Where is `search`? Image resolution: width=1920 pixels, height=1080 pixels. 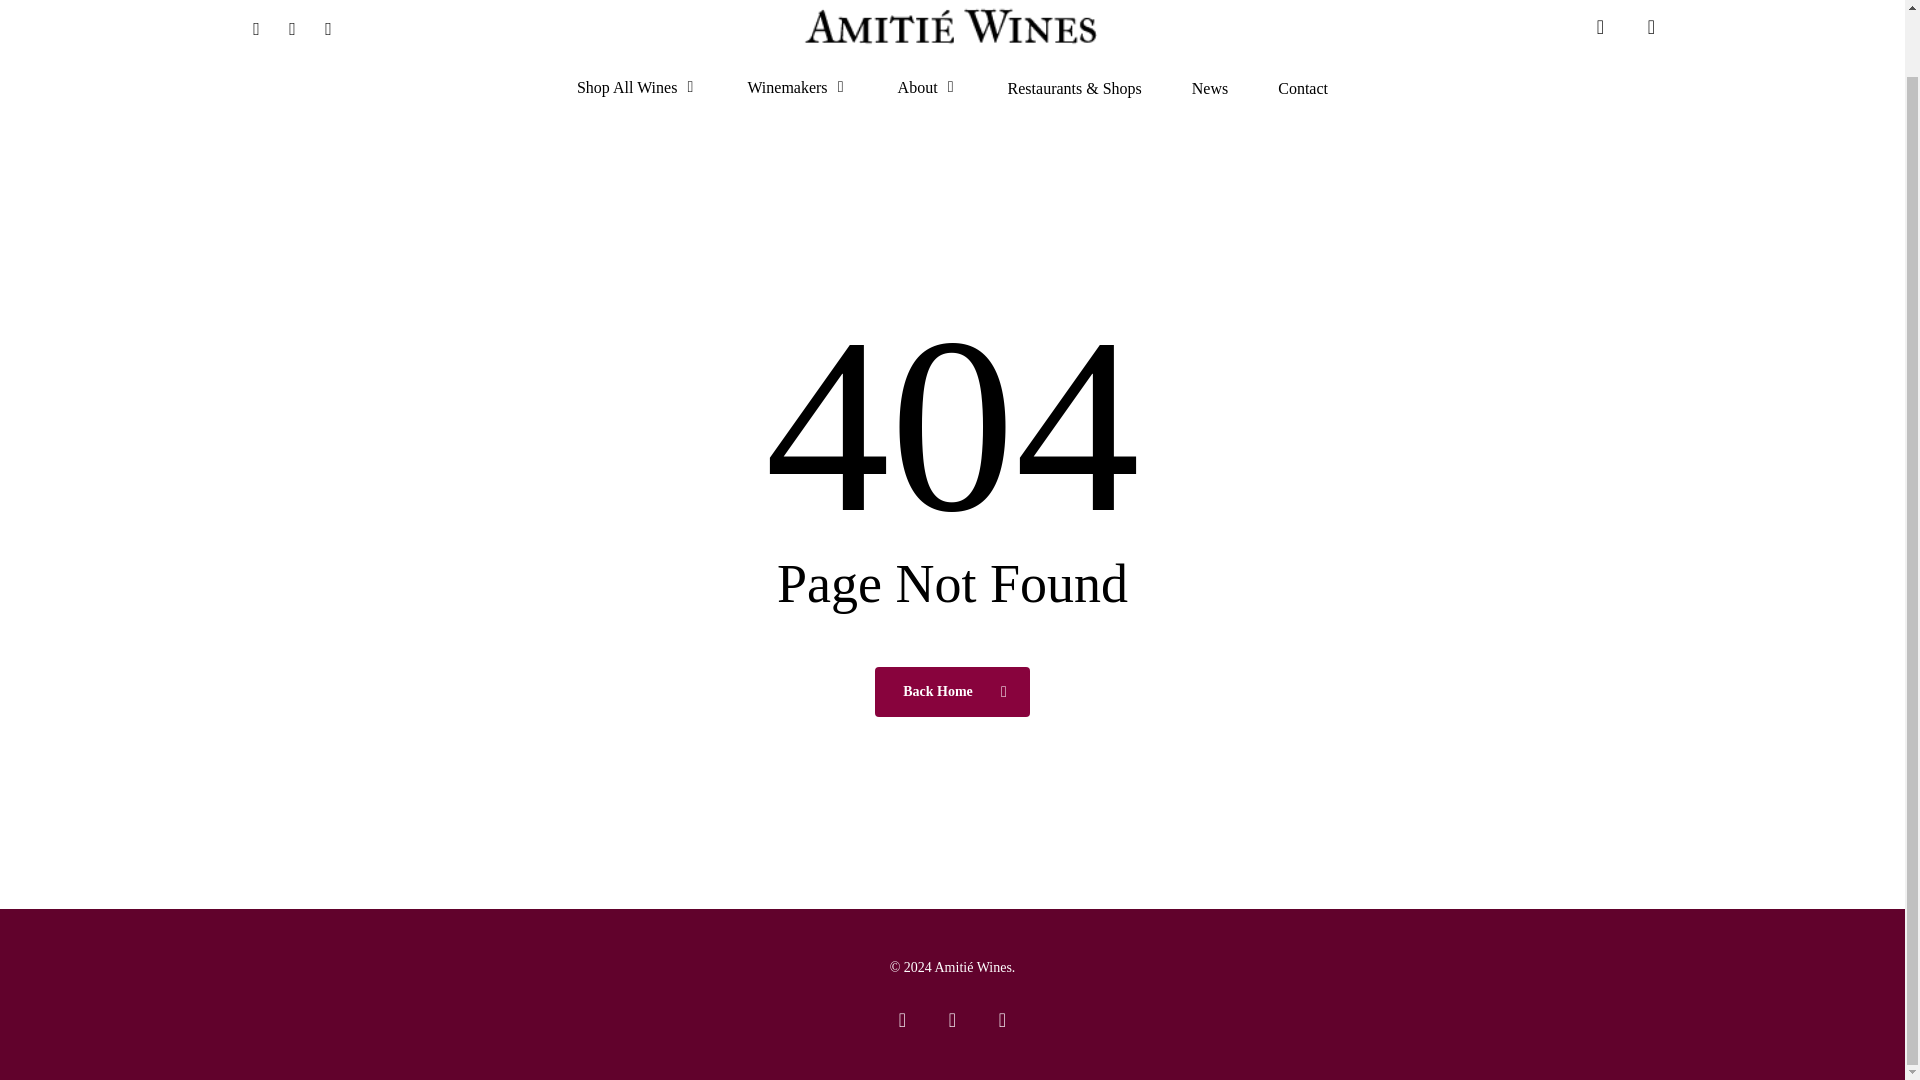 search is located at coordinates (1600, 26).